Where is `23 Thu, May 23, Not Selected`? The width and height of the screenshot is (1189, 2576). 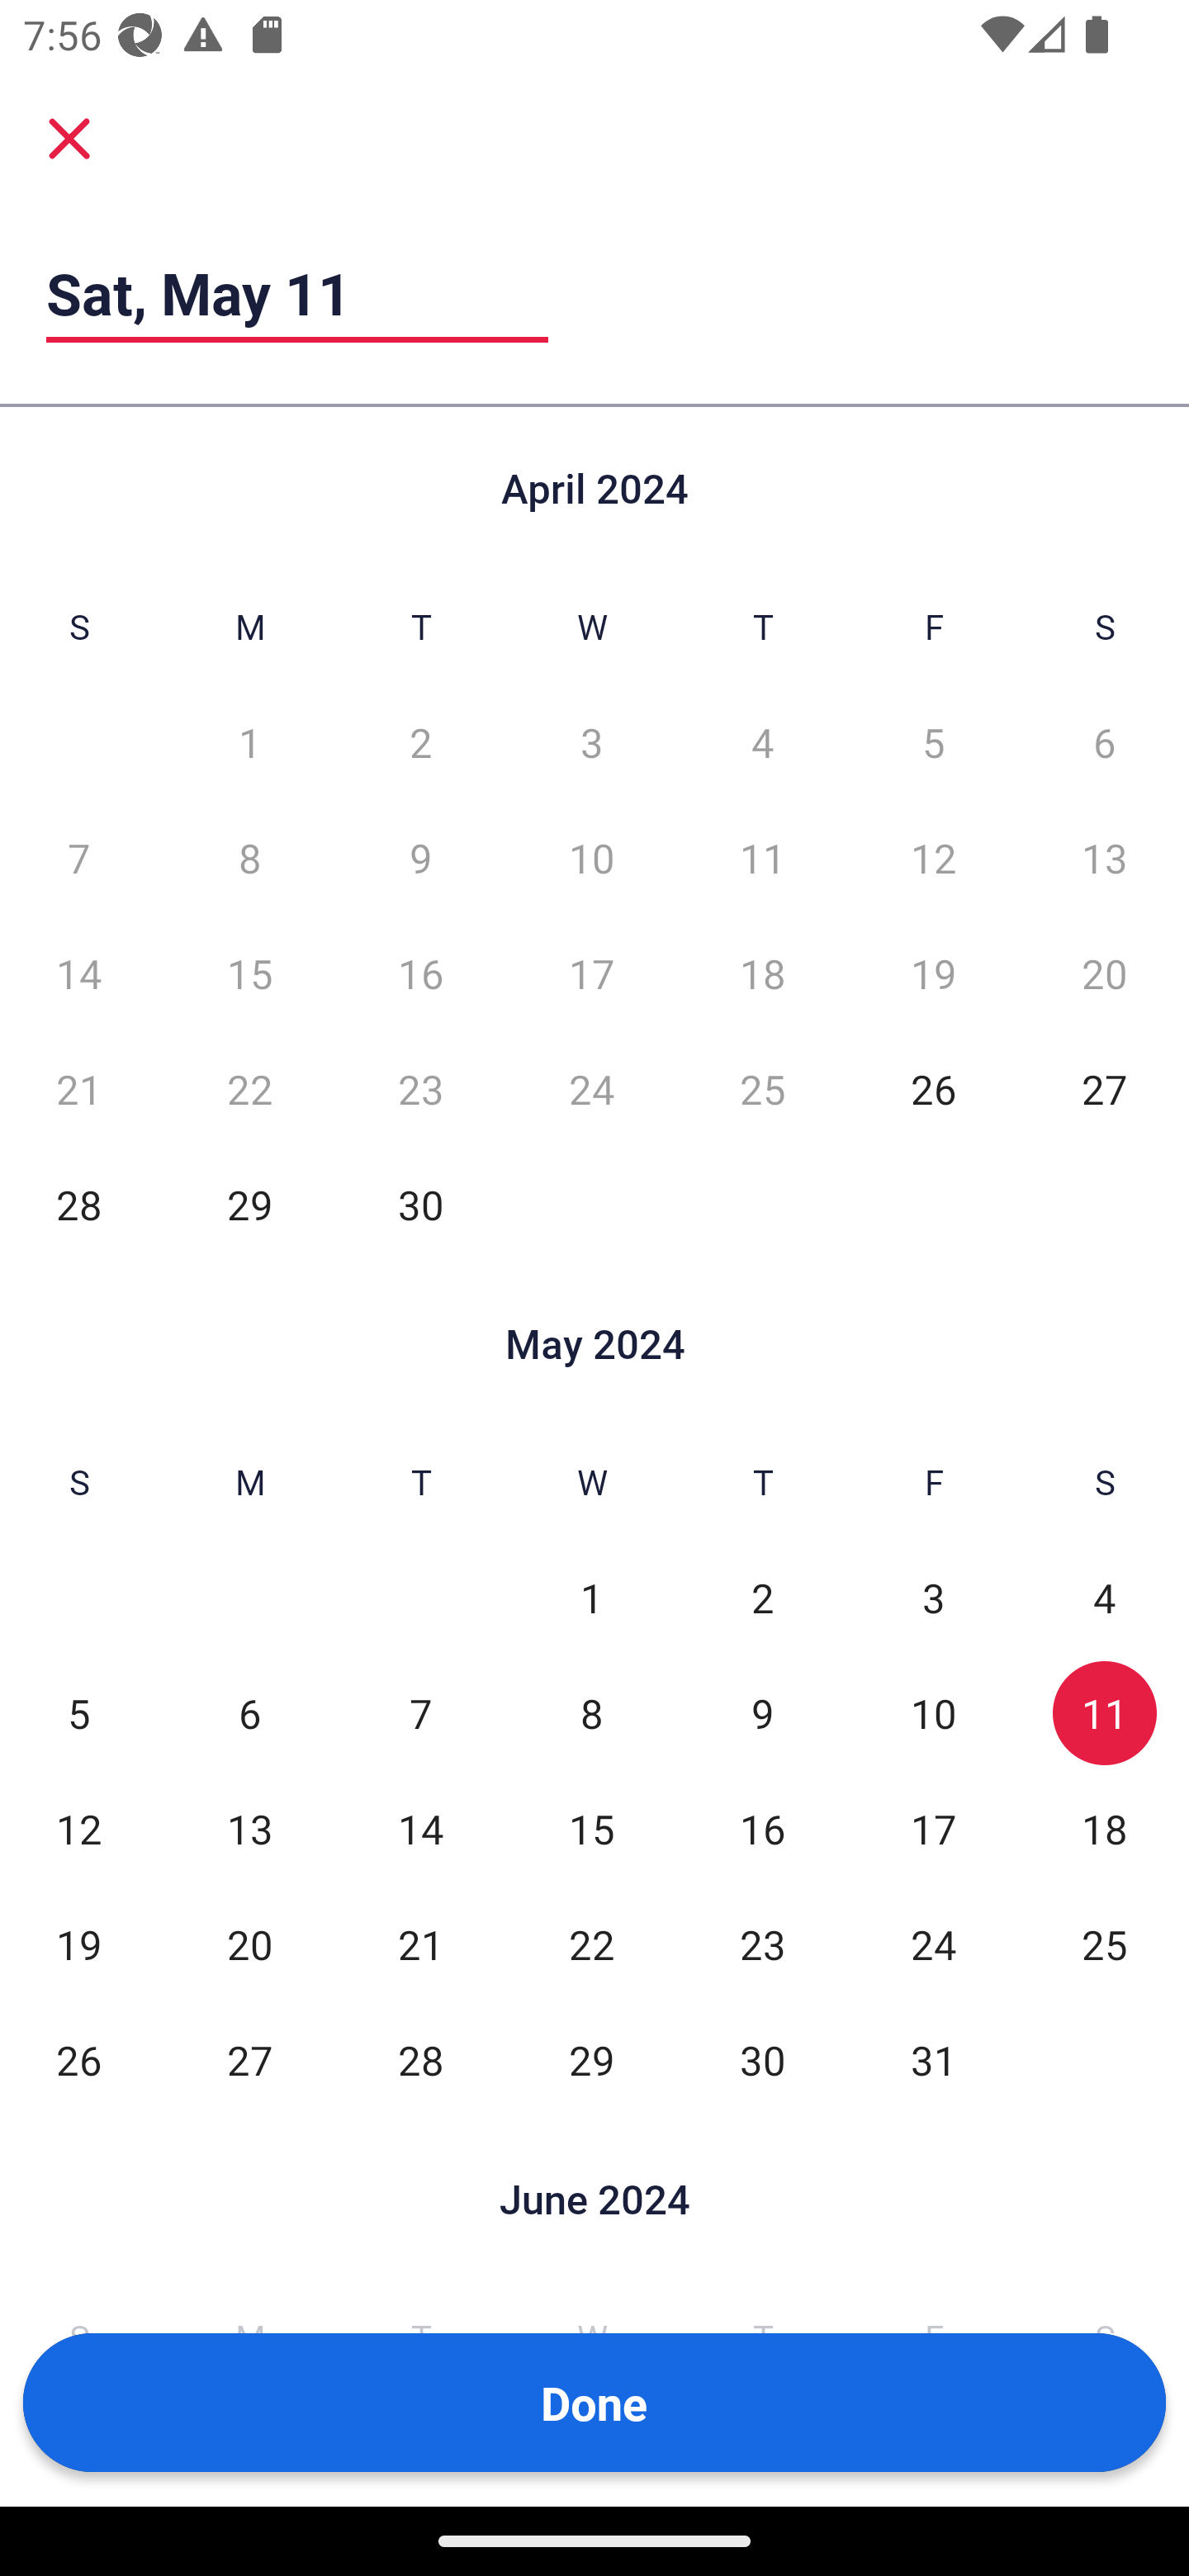
23 Thu, May 23, Not Selected is located at coordinates (762, 1944).